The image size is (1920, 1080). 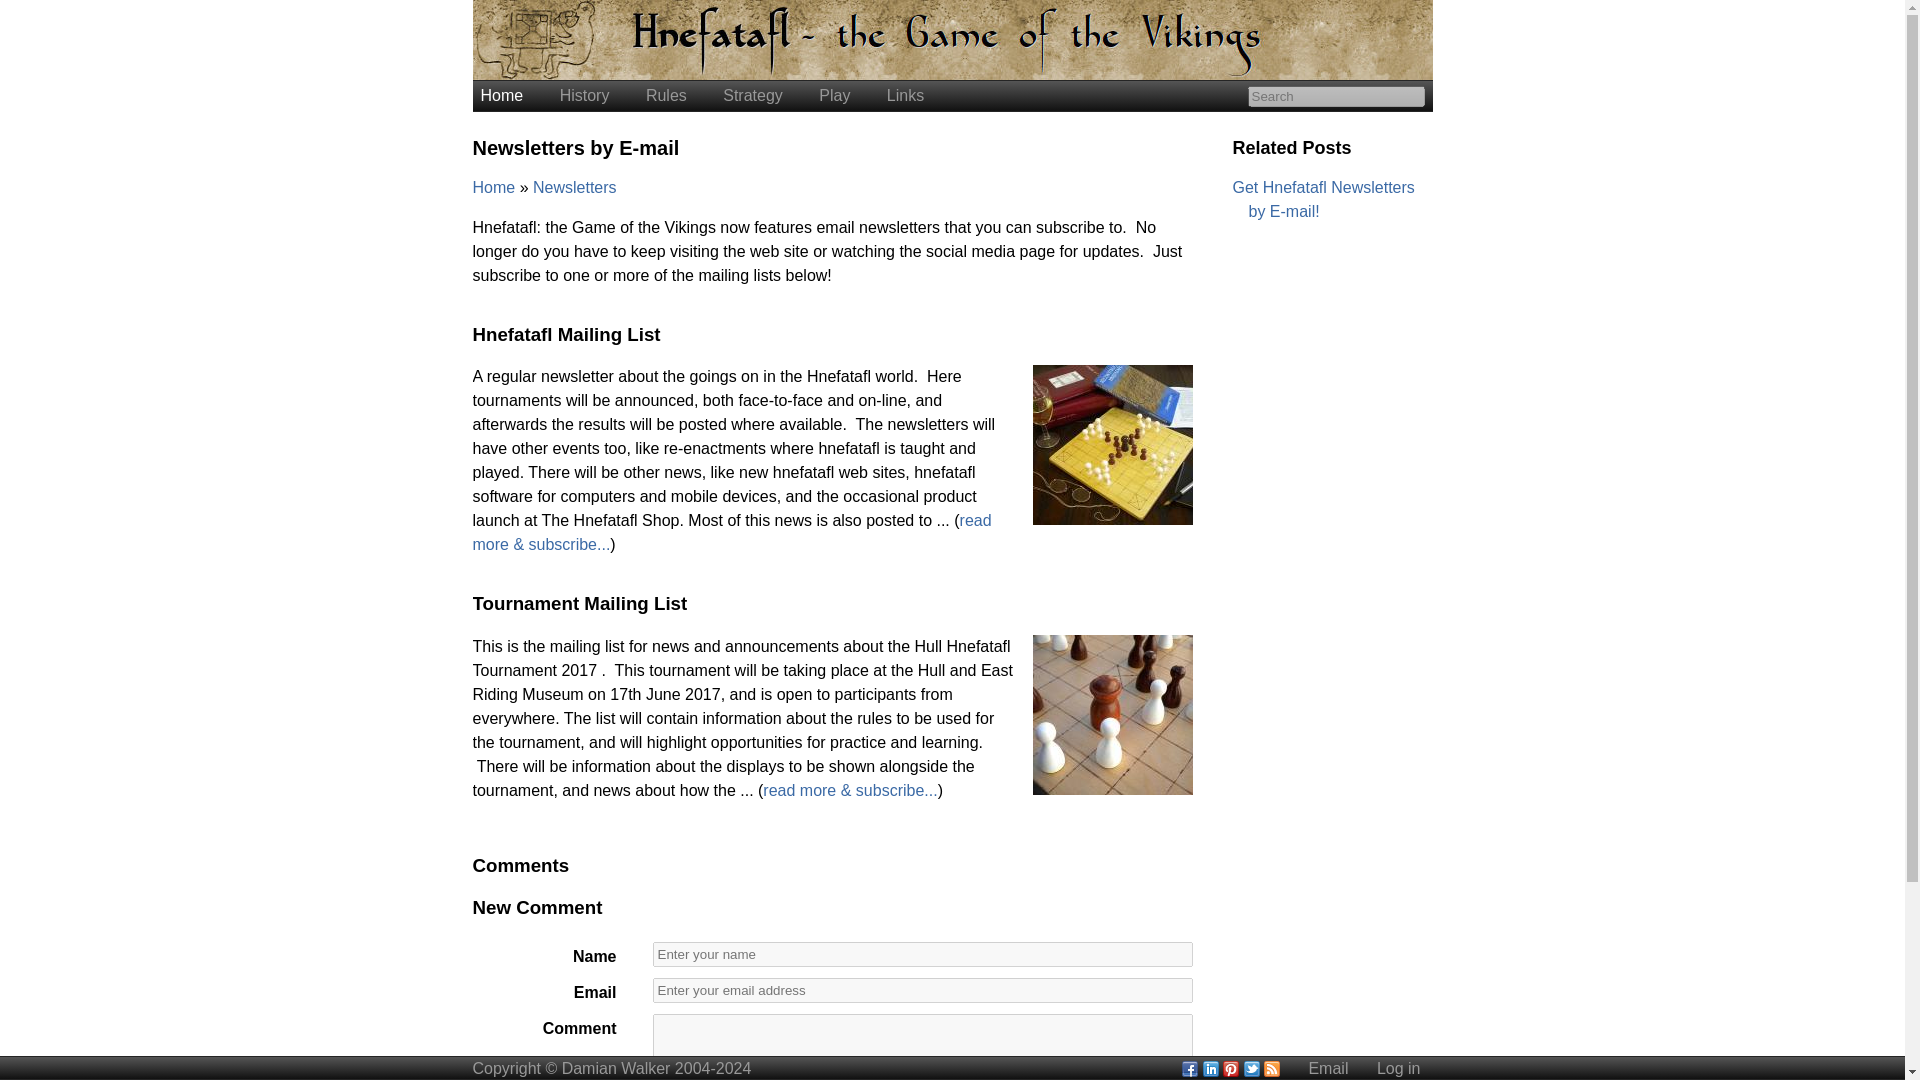 I want to click on Facebook, so click(x=1190, y=1068).